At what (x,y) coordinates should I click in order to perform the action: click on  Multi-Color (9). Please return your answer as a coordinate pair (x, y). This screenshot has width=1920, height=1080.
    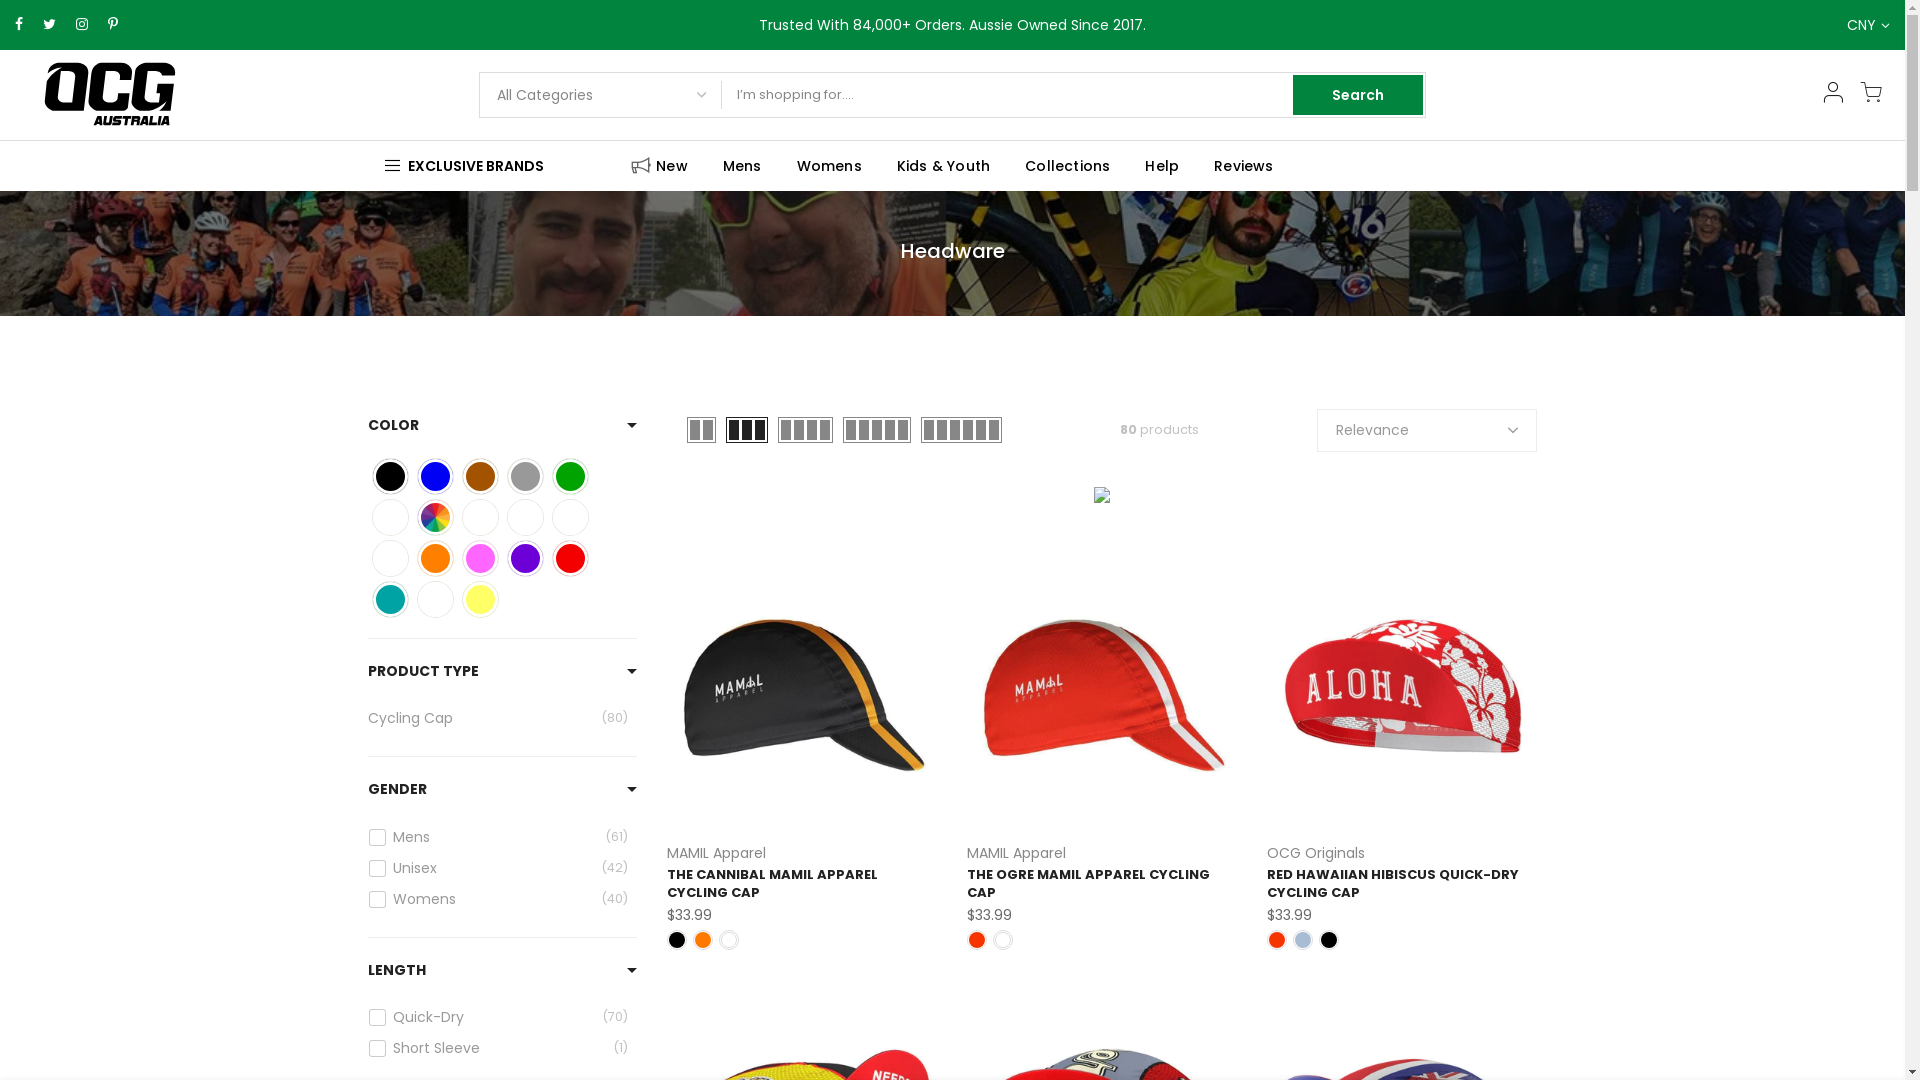
    Looking at the image, I should click on (570, 518).